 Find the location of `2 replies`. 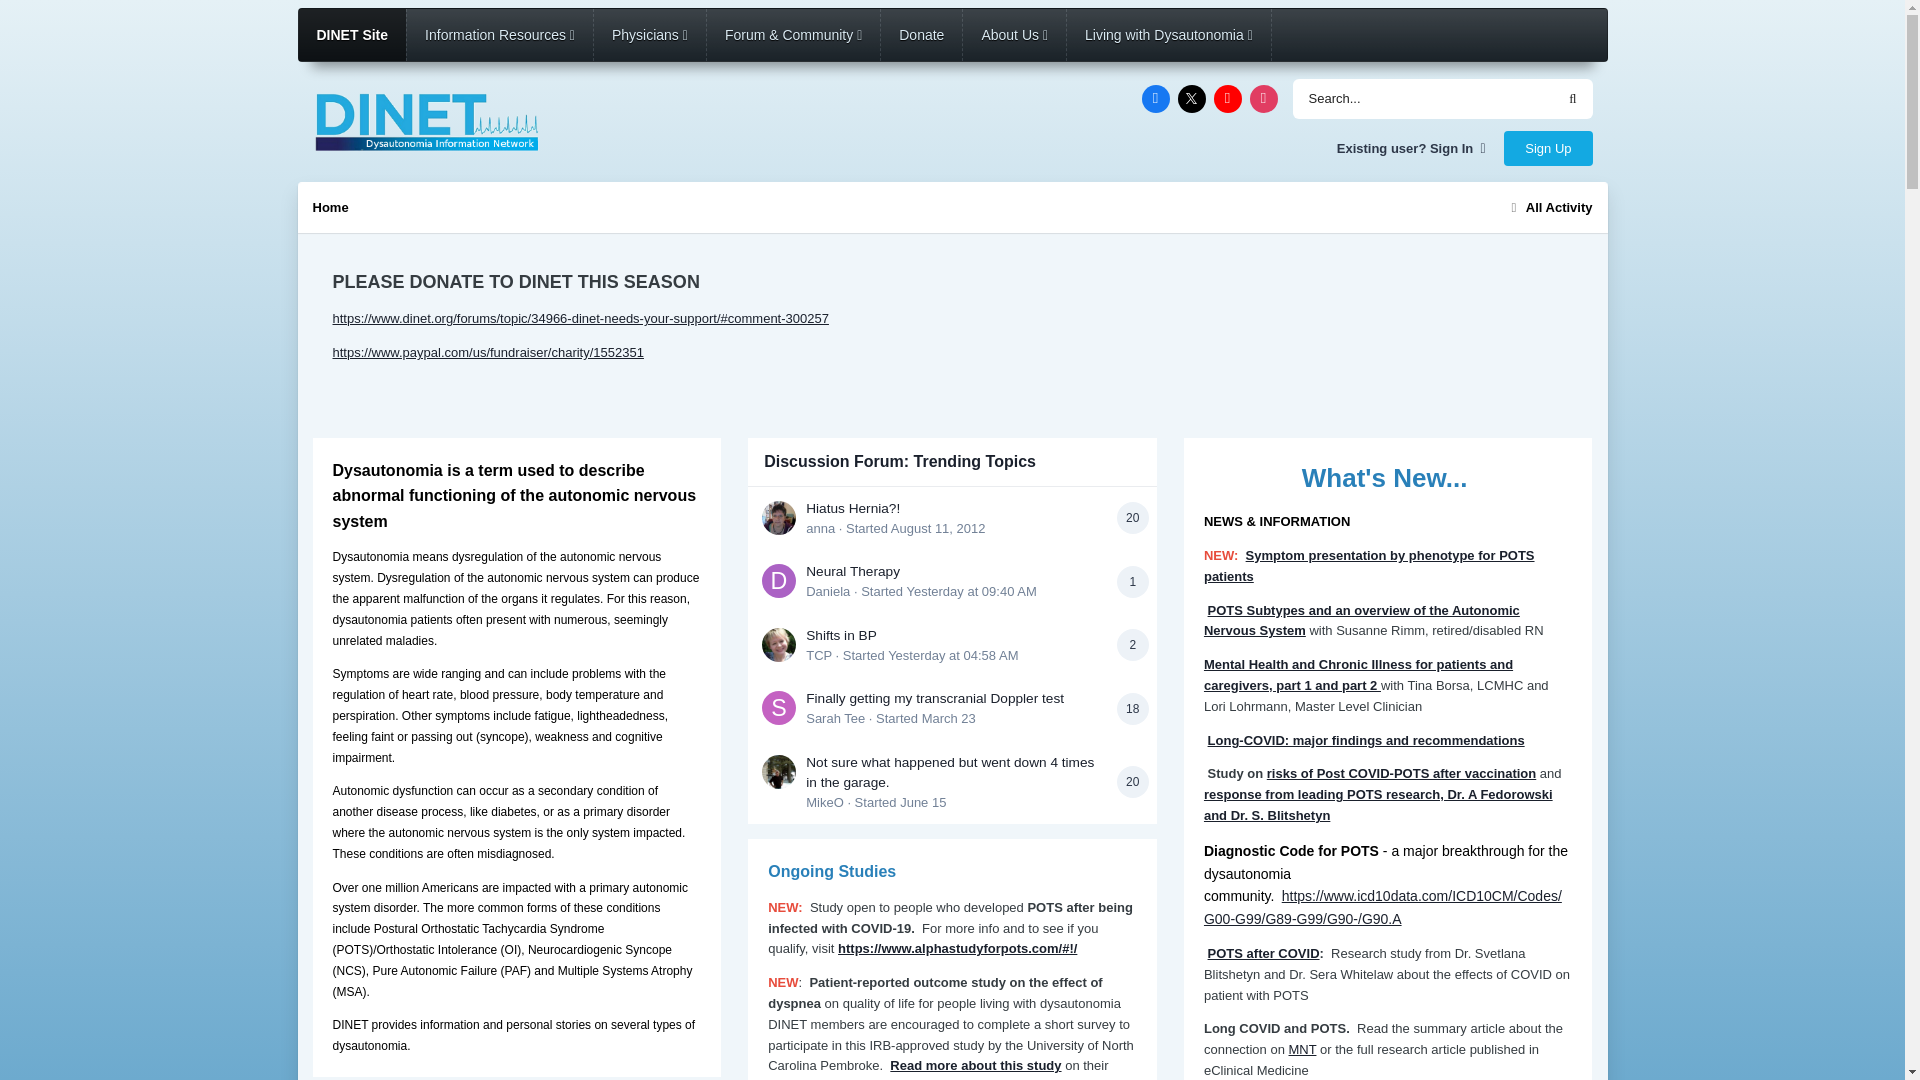

2 replies is located at coordinates (1132, 644).